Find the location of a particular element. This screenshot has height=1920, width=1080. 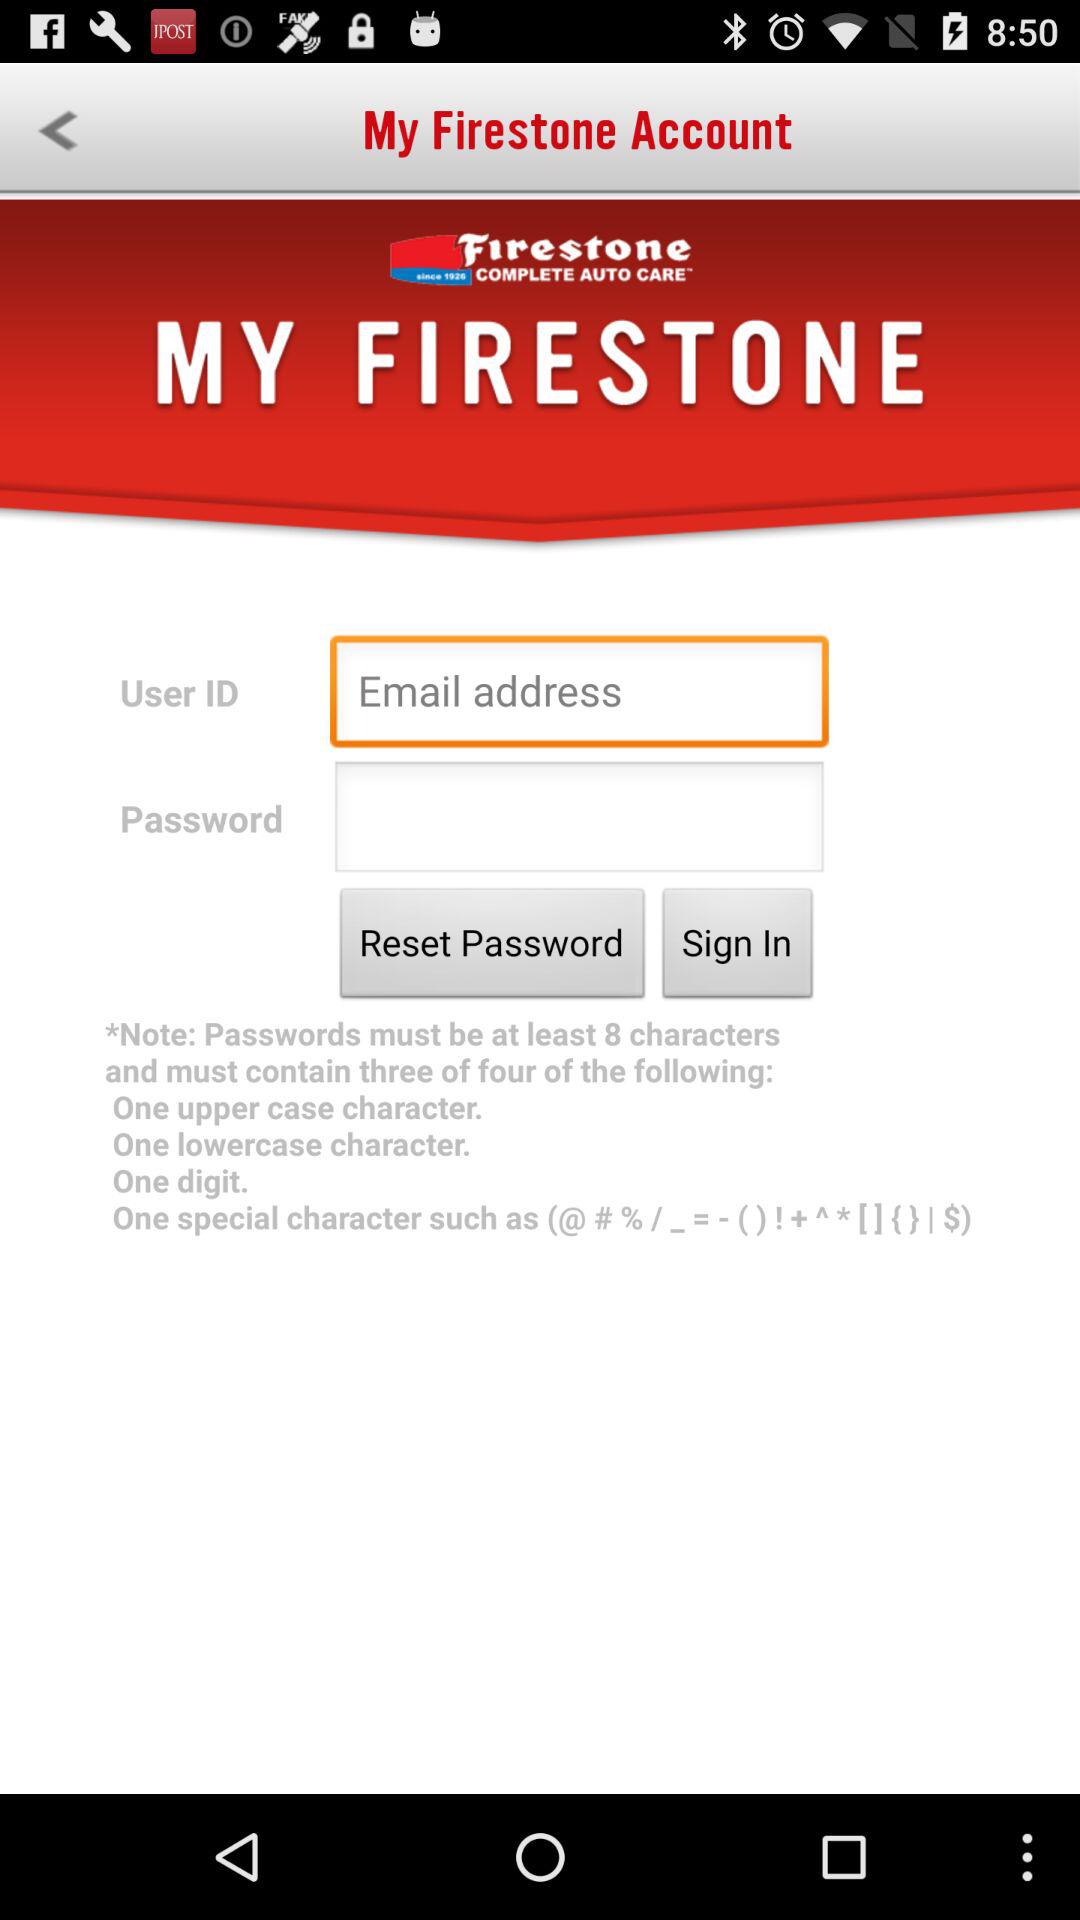

launch item to the left of the sign in is located at coordinates (492, 948).